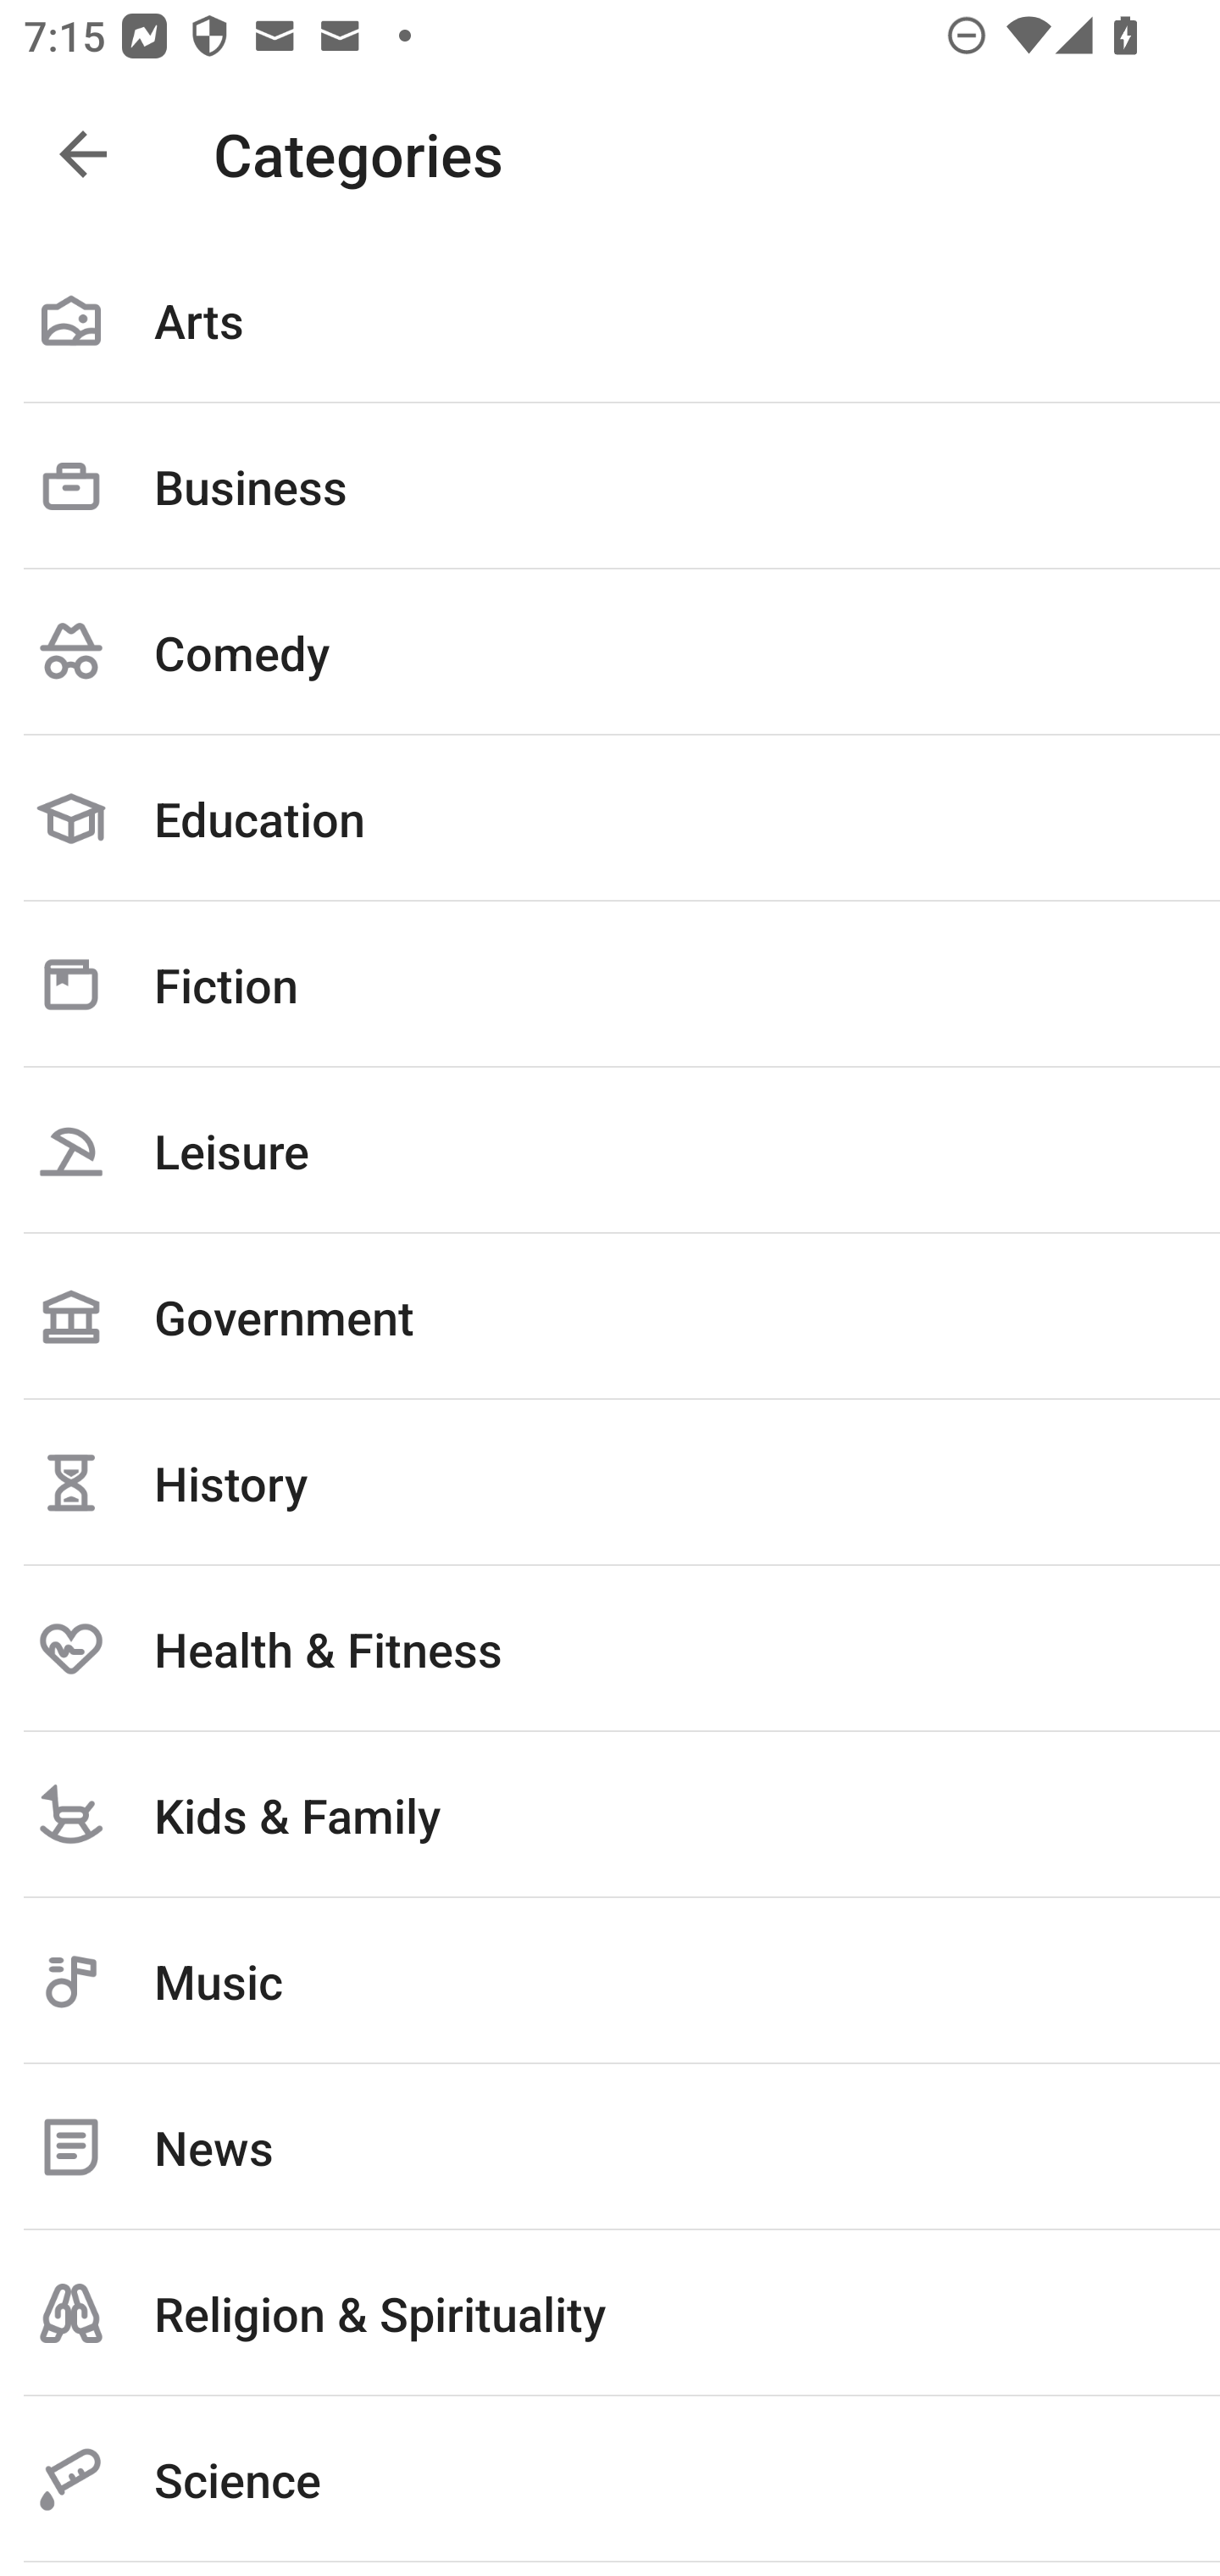 The height and width of the screenshot is (2576, 1220). What do you see at coordinates (610, 1482) in the screenshot?
I see `History` at bounding box center [610, 1482].